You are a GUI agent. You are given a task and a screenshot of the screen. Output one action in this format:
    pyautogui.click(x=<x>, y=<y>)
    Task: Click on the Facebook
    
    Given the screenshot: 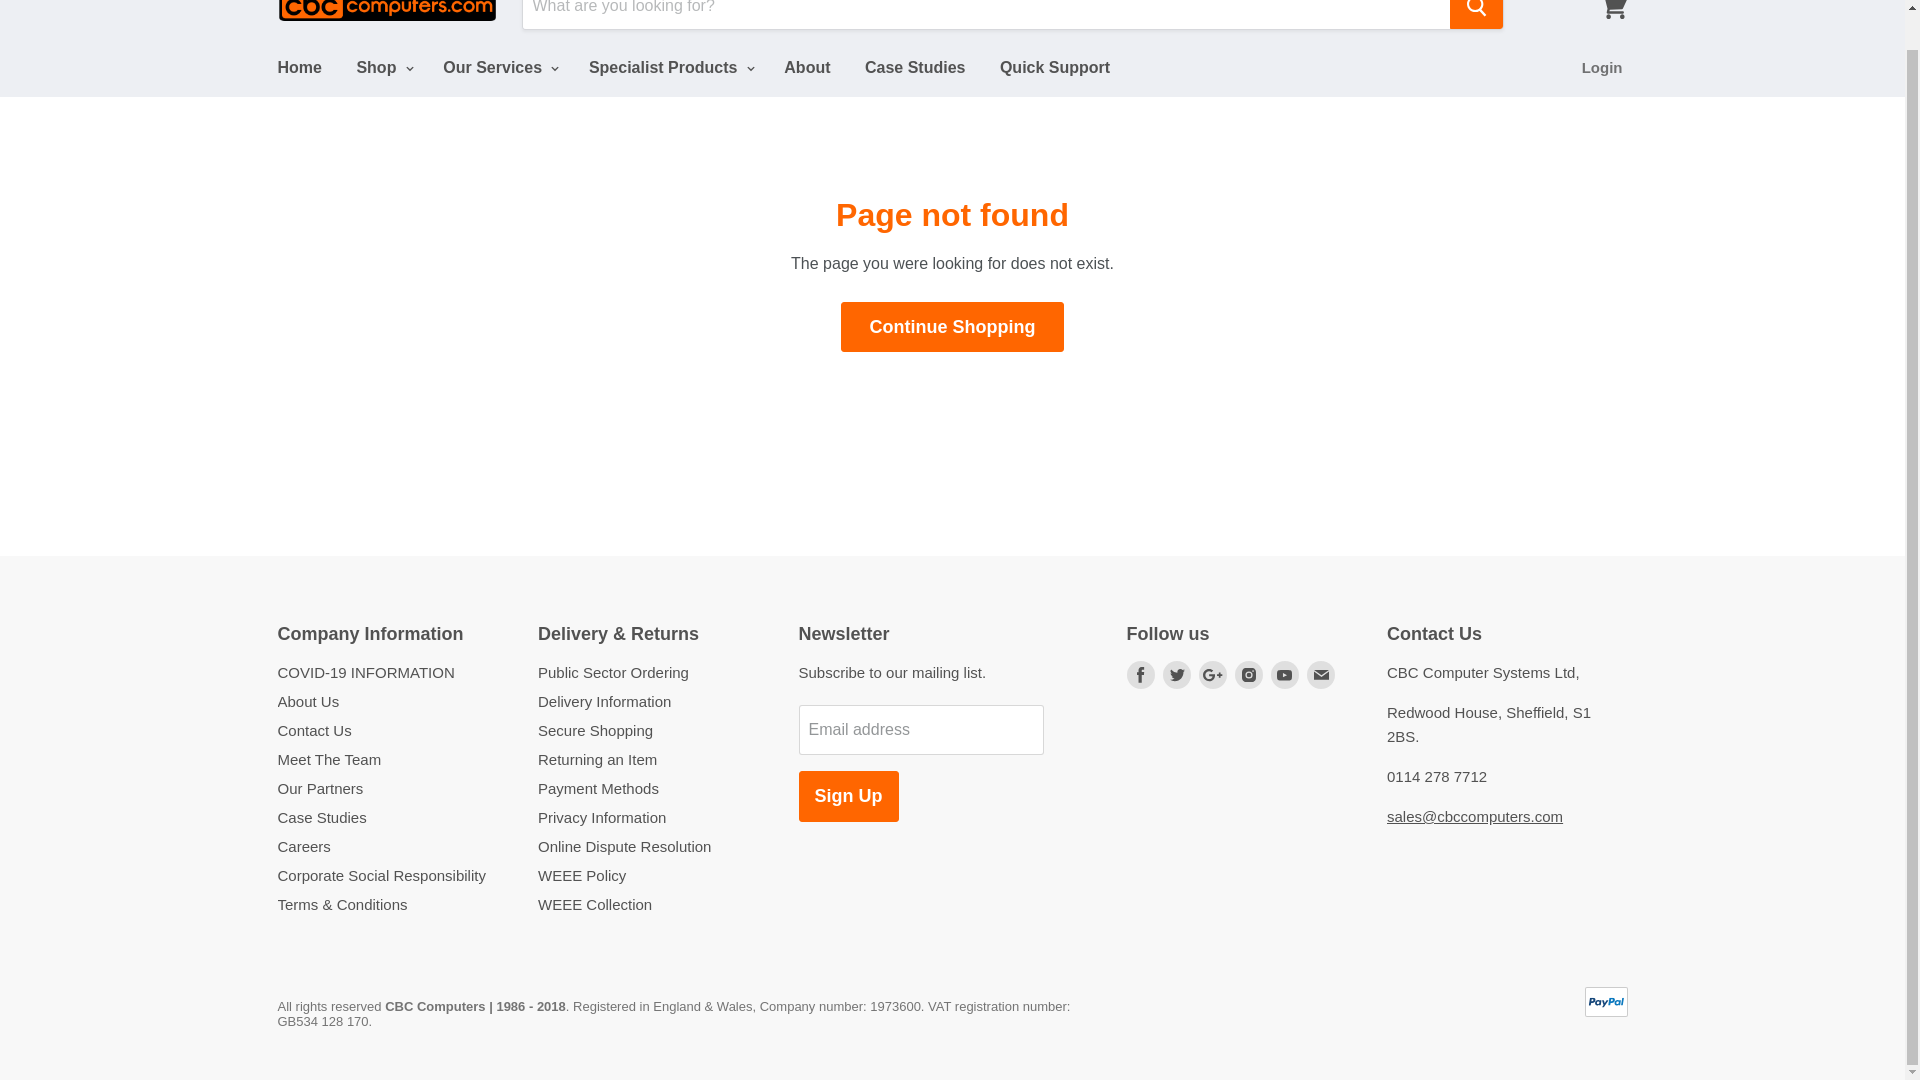 What is the action you would take?
    pyautogui.click(x=1139, y=674)
    